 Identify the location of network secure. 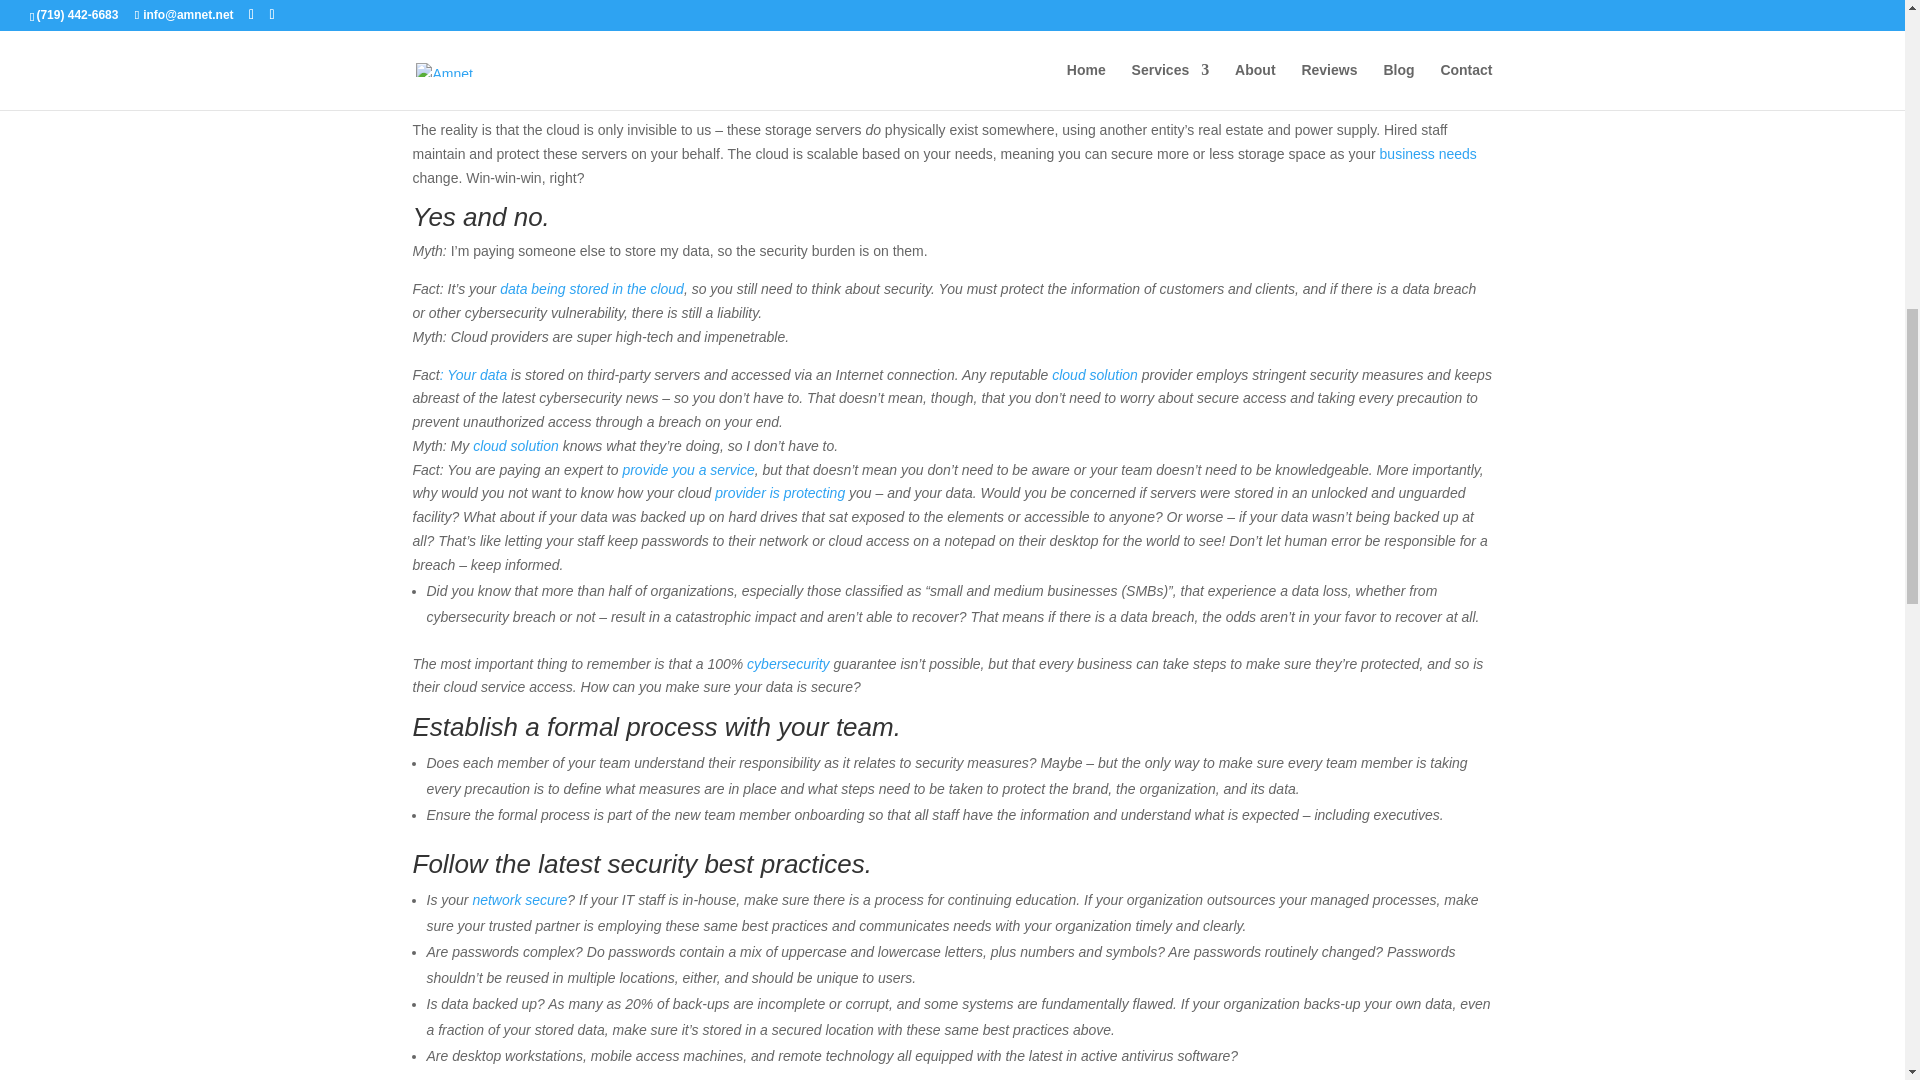
(519, 900).